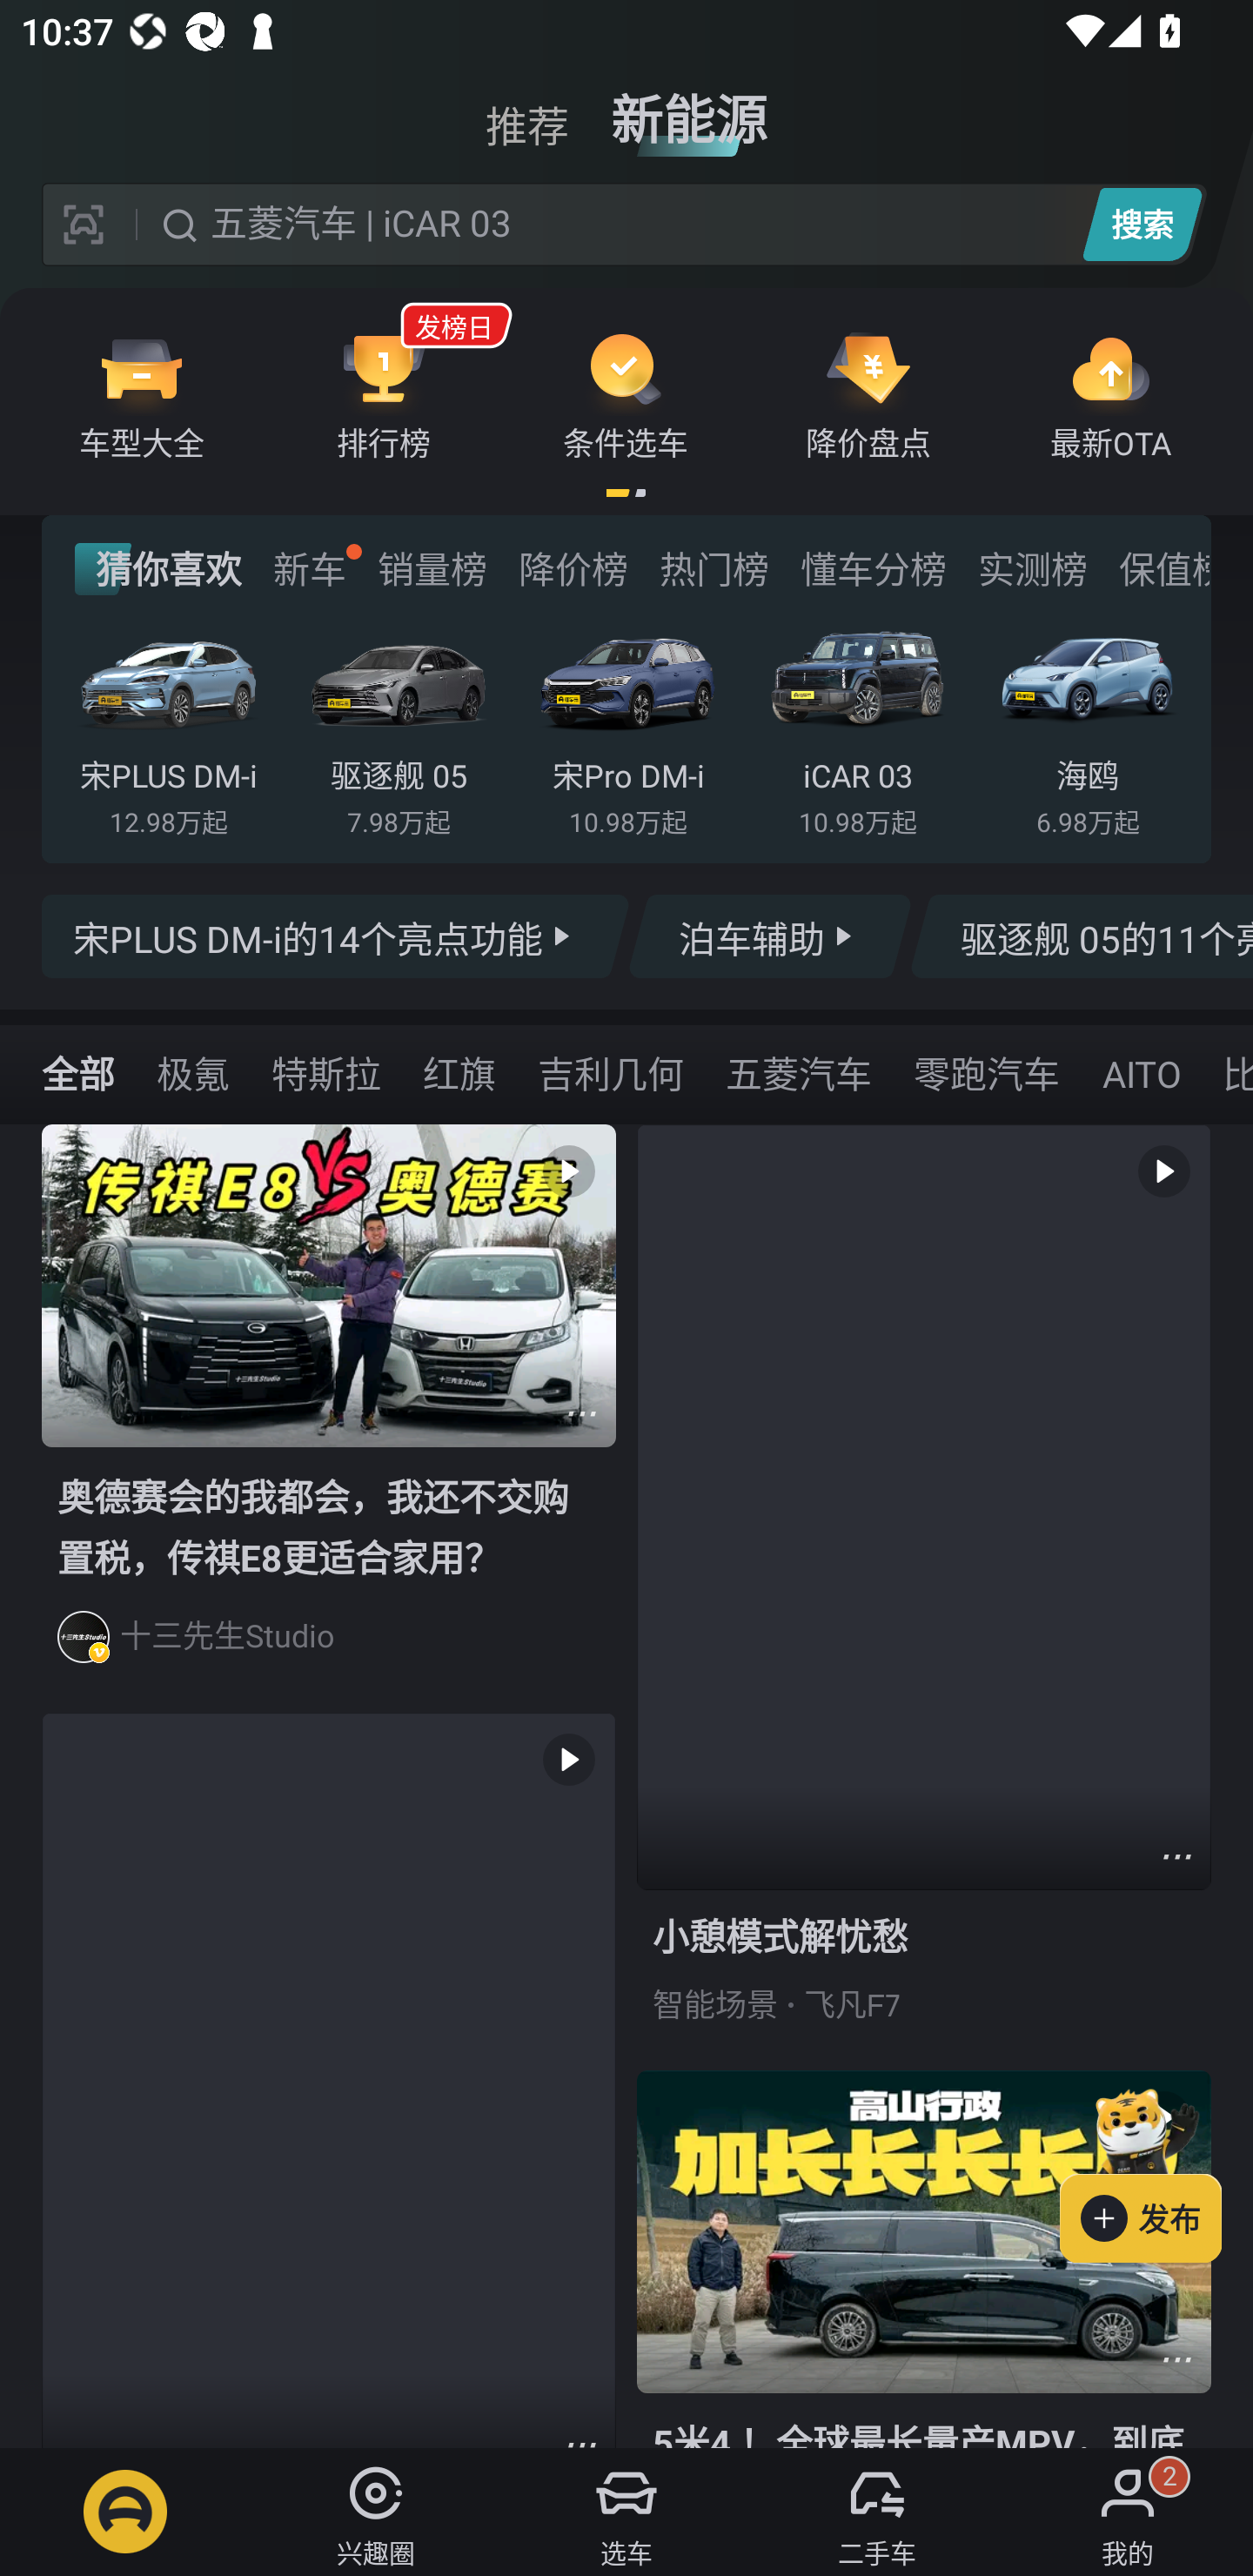 This screenshot has width=1253, height=2576. Describe the element at coordinates (924, 1596) in the screenshot. I see `  小憩模式解忧愁 智能场景 飞凡F7` at that location.